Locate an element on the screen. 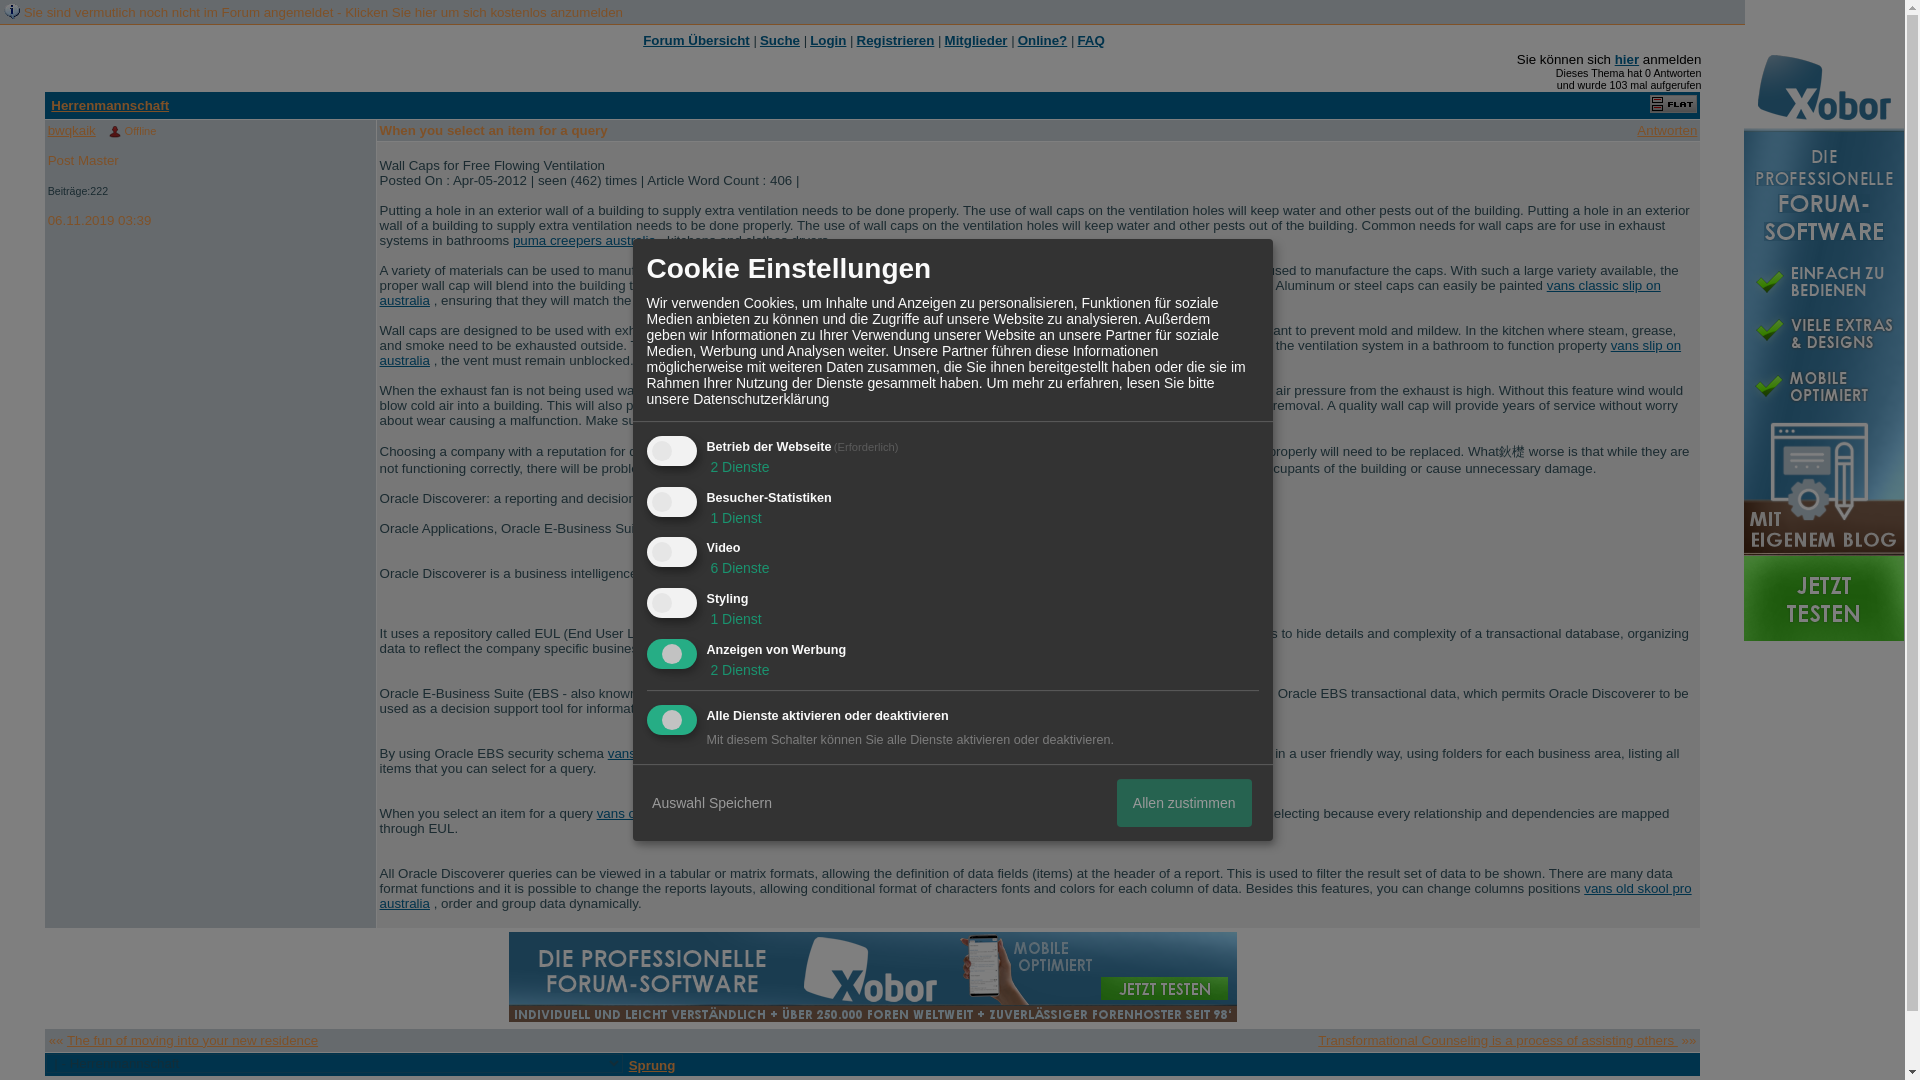 The image size is (1920, 1080). 1 Dienst is located at coordinates (733, 619).